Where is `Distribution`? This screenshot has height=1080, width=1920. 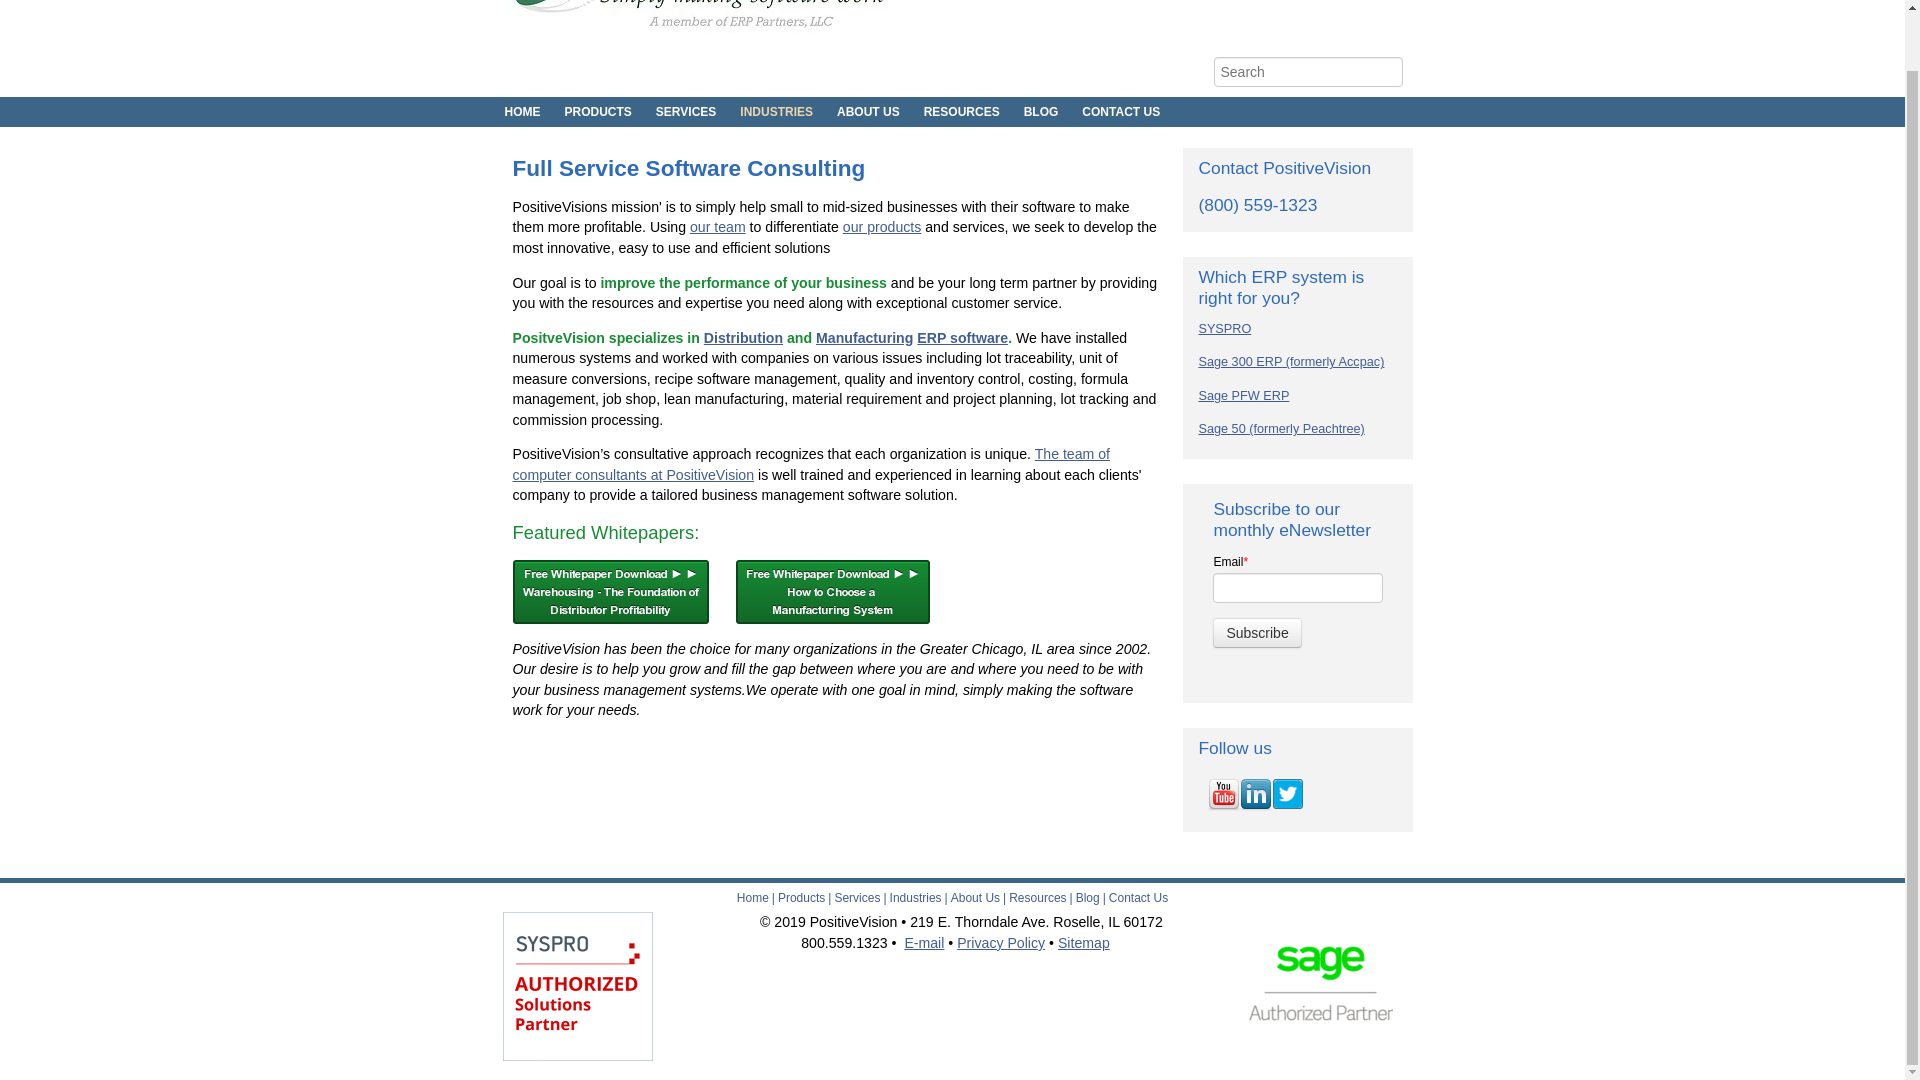 Distribution is located at coordinates (744, 338).